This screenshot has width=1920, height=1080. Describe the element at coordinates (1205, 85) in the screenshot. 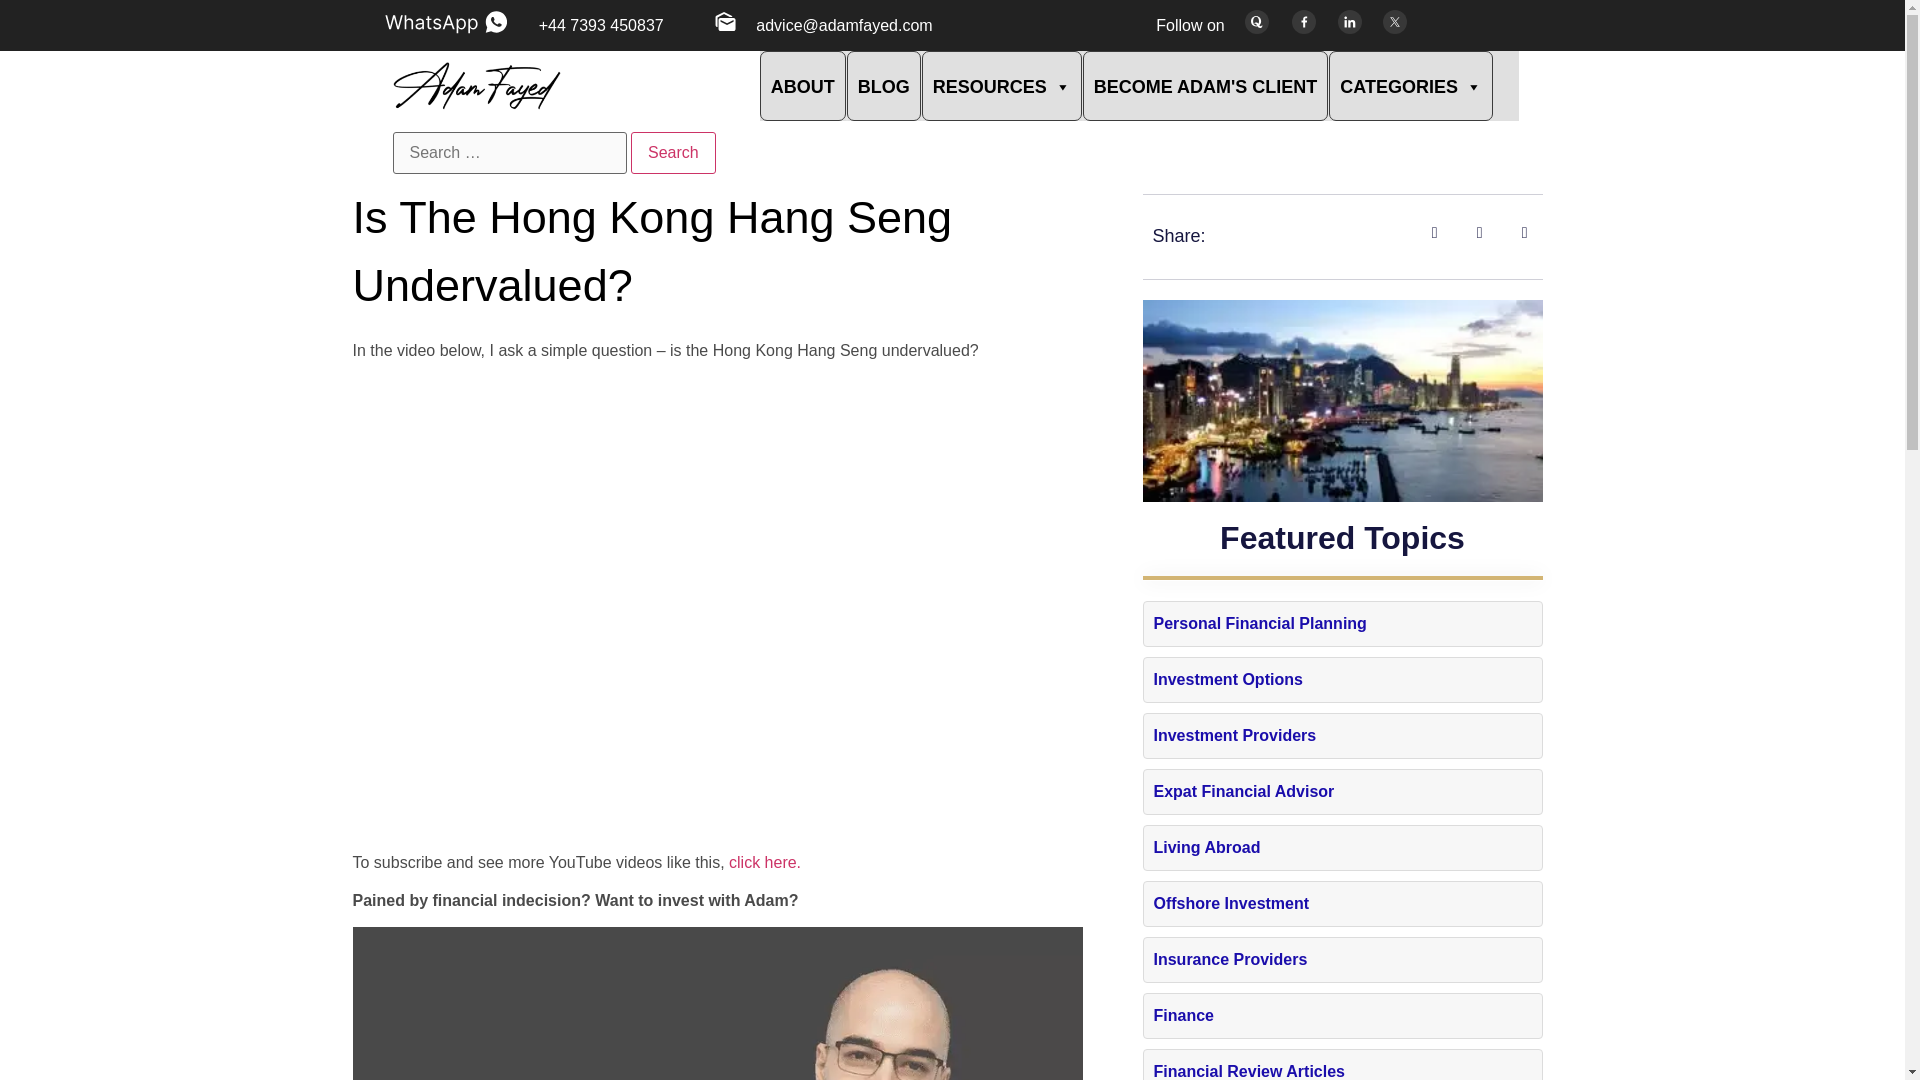

I see `BECOME ADAM'S CLIENT` at that location.